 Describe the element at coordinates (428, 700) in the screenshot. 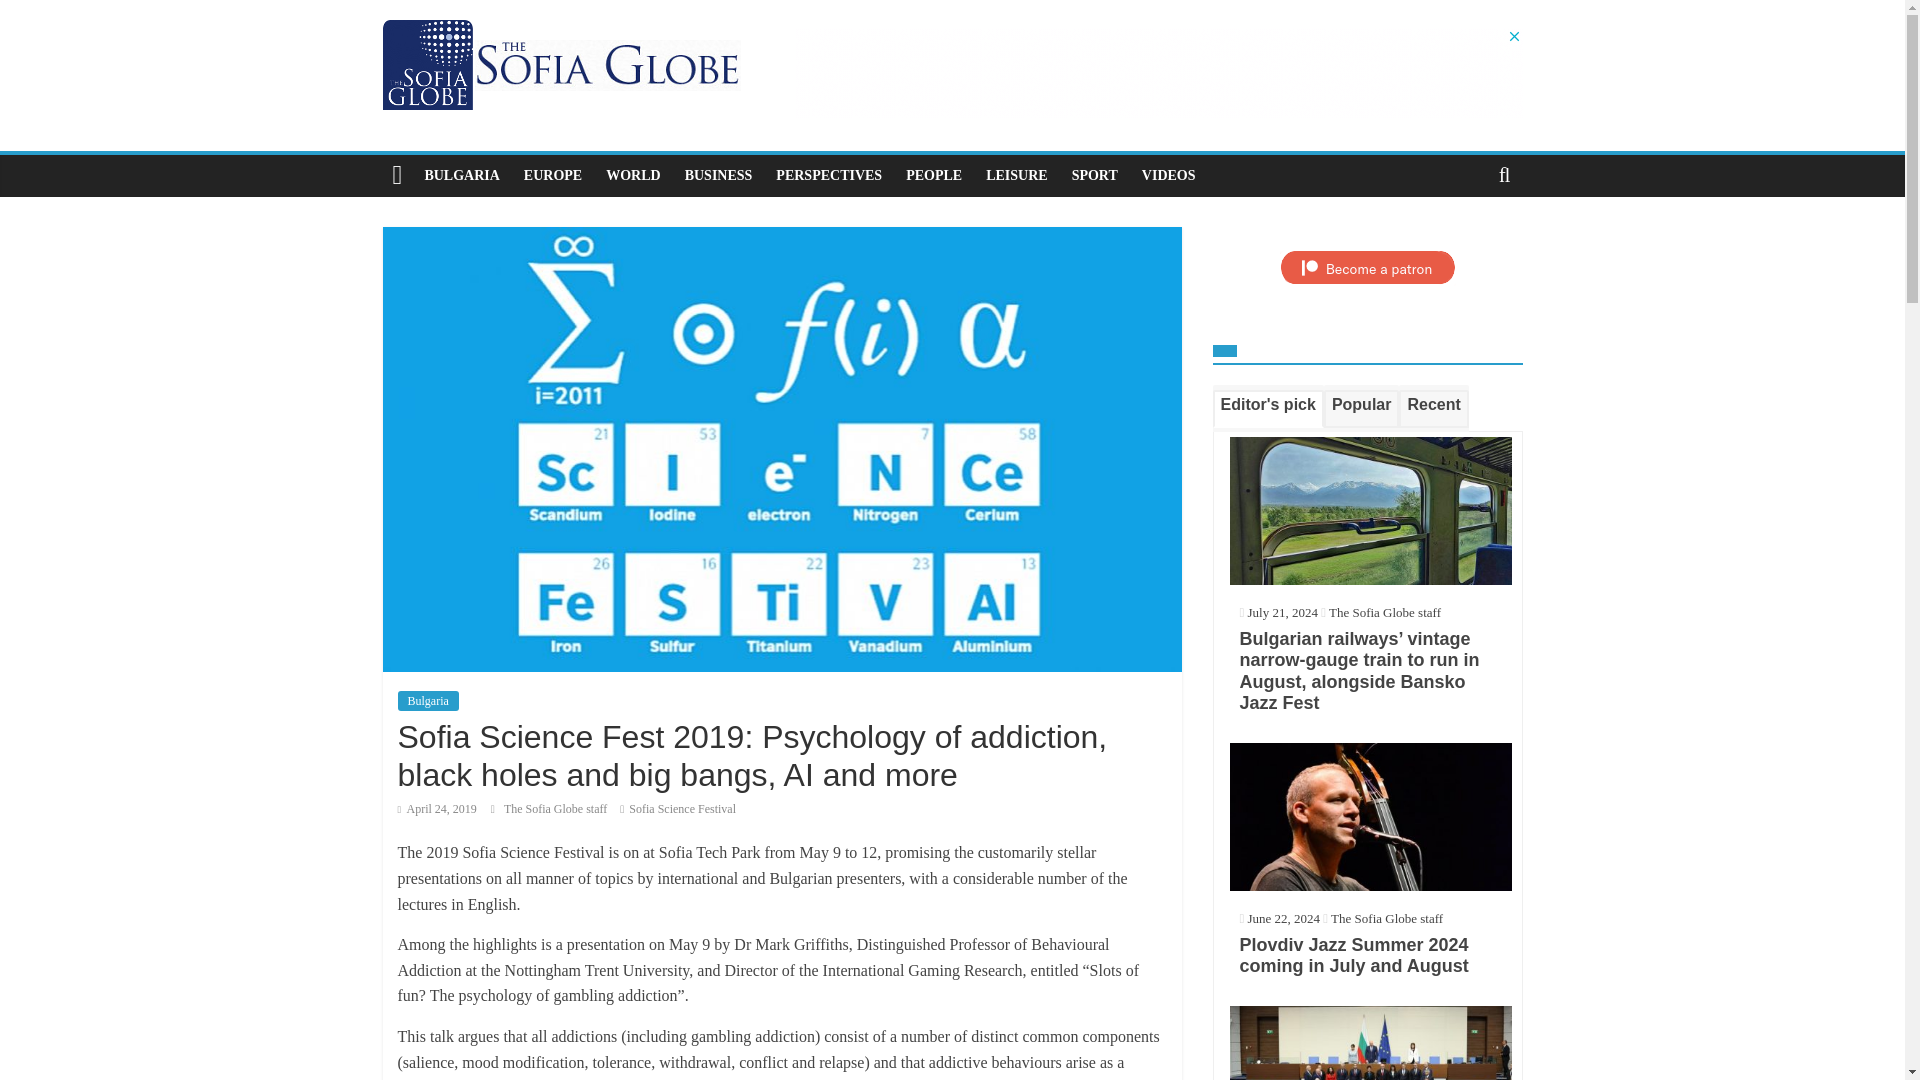

I see `Bulgaria` at that location.